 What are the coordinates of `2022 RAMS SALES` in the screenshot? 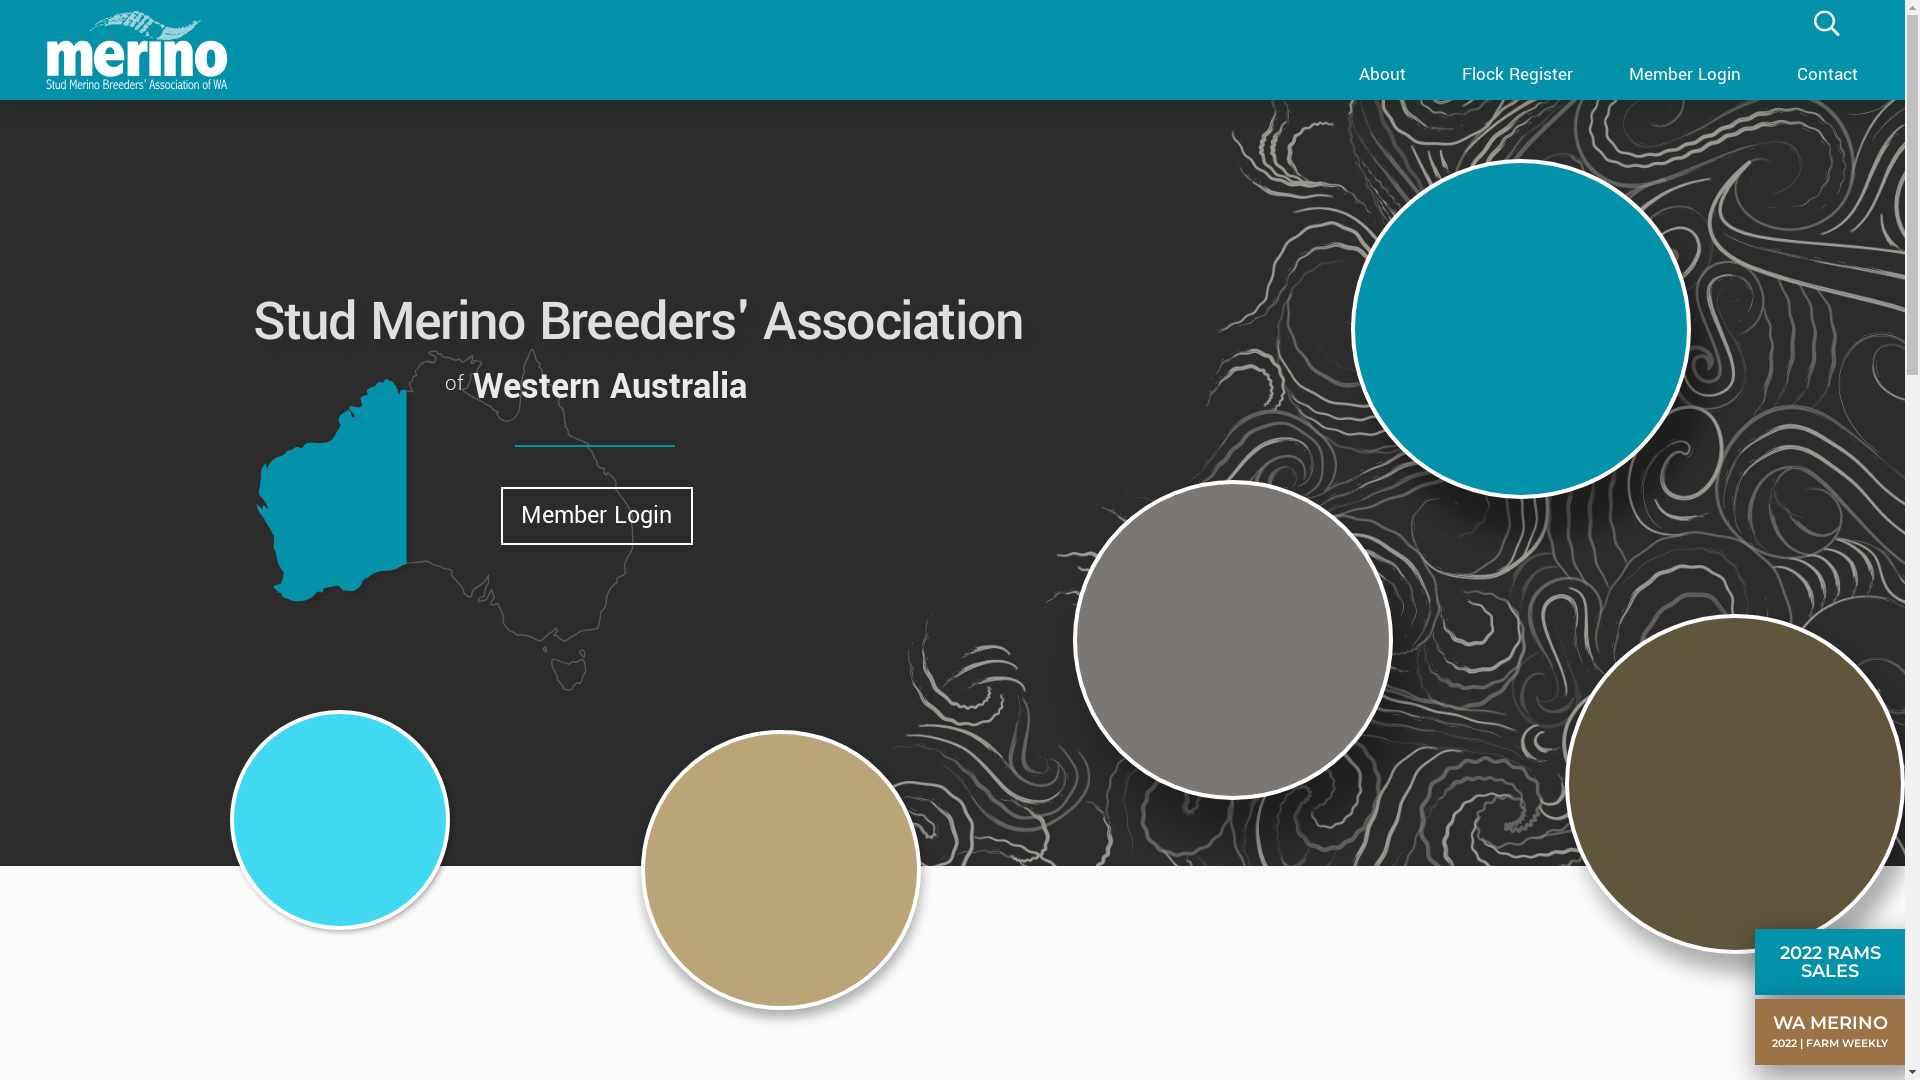 It's located at (1835, 962).